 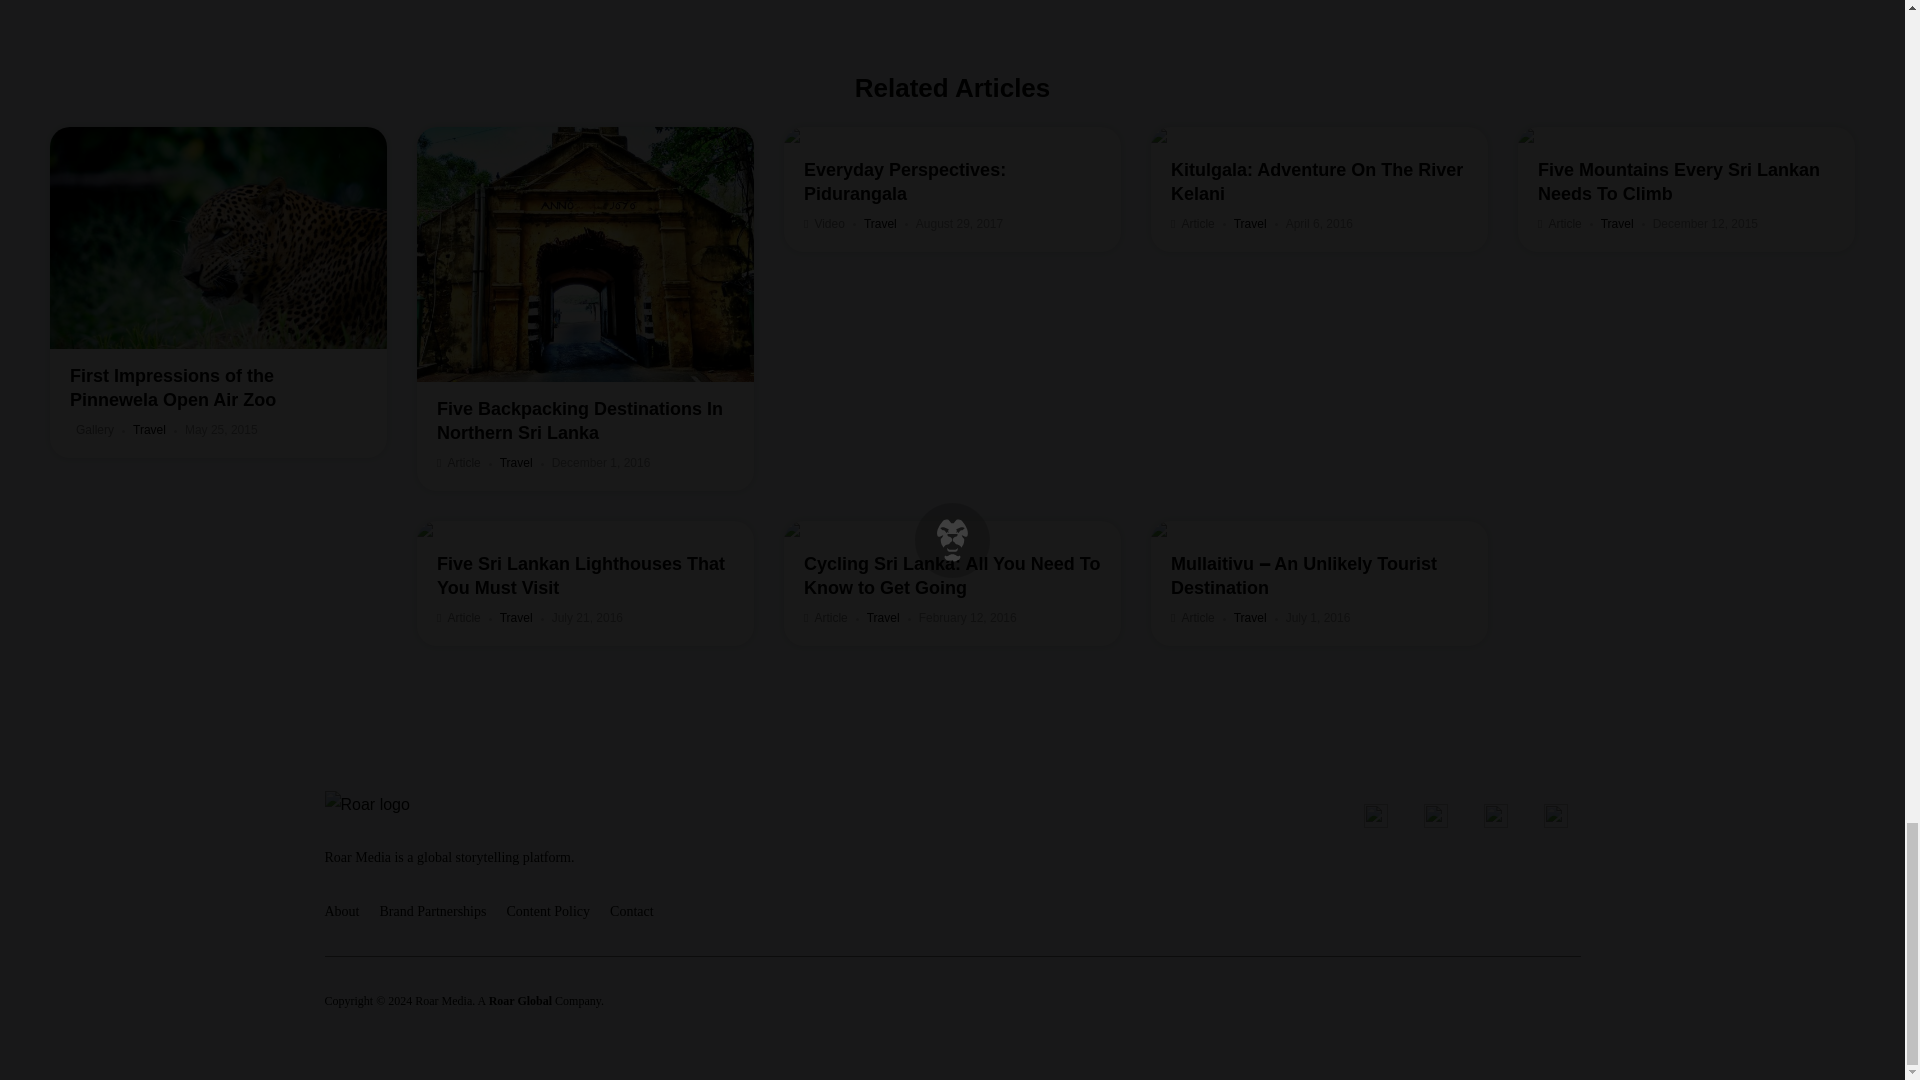 What do you see at coordinates (342, 911) in the screenshot?
I see `Brand Partnerships` at bounding box center [342, 911].